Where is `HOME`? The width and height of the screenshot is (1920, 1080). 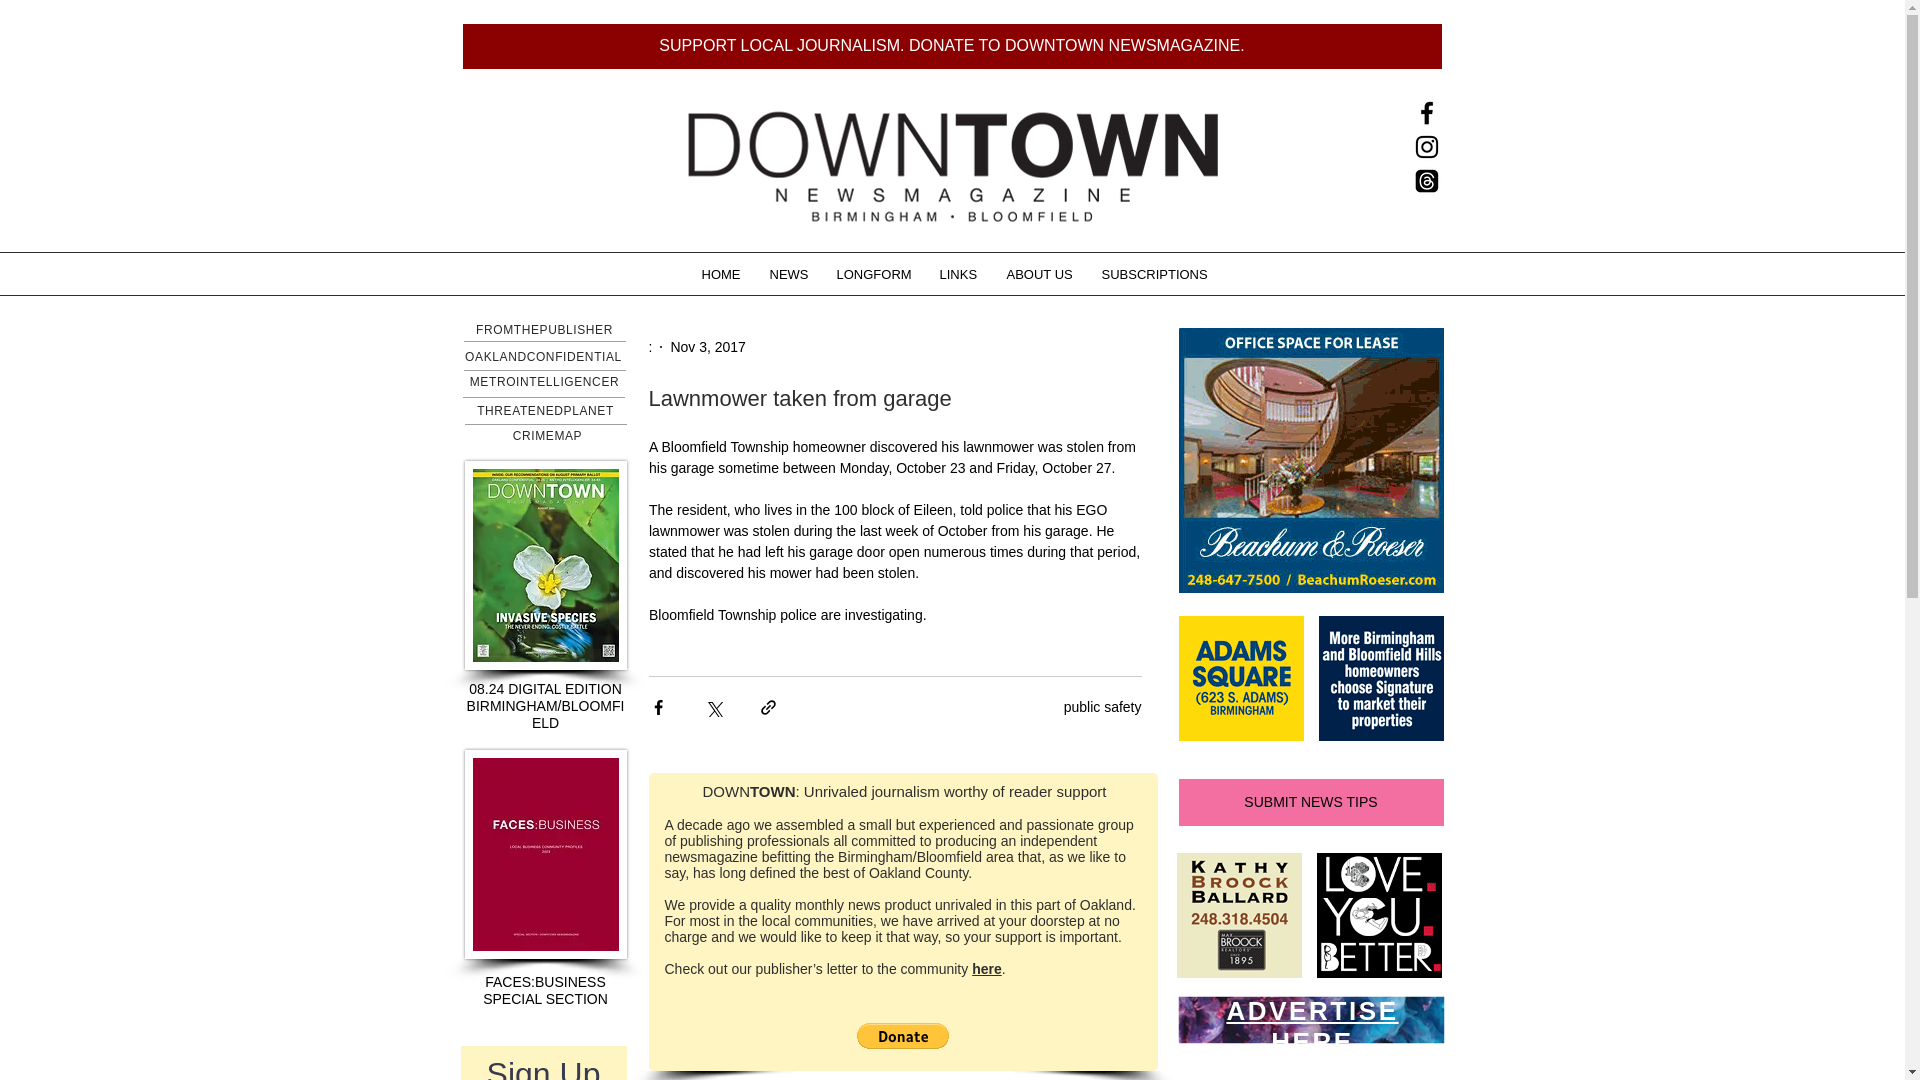
HOME is located at coordinates (720, 274).